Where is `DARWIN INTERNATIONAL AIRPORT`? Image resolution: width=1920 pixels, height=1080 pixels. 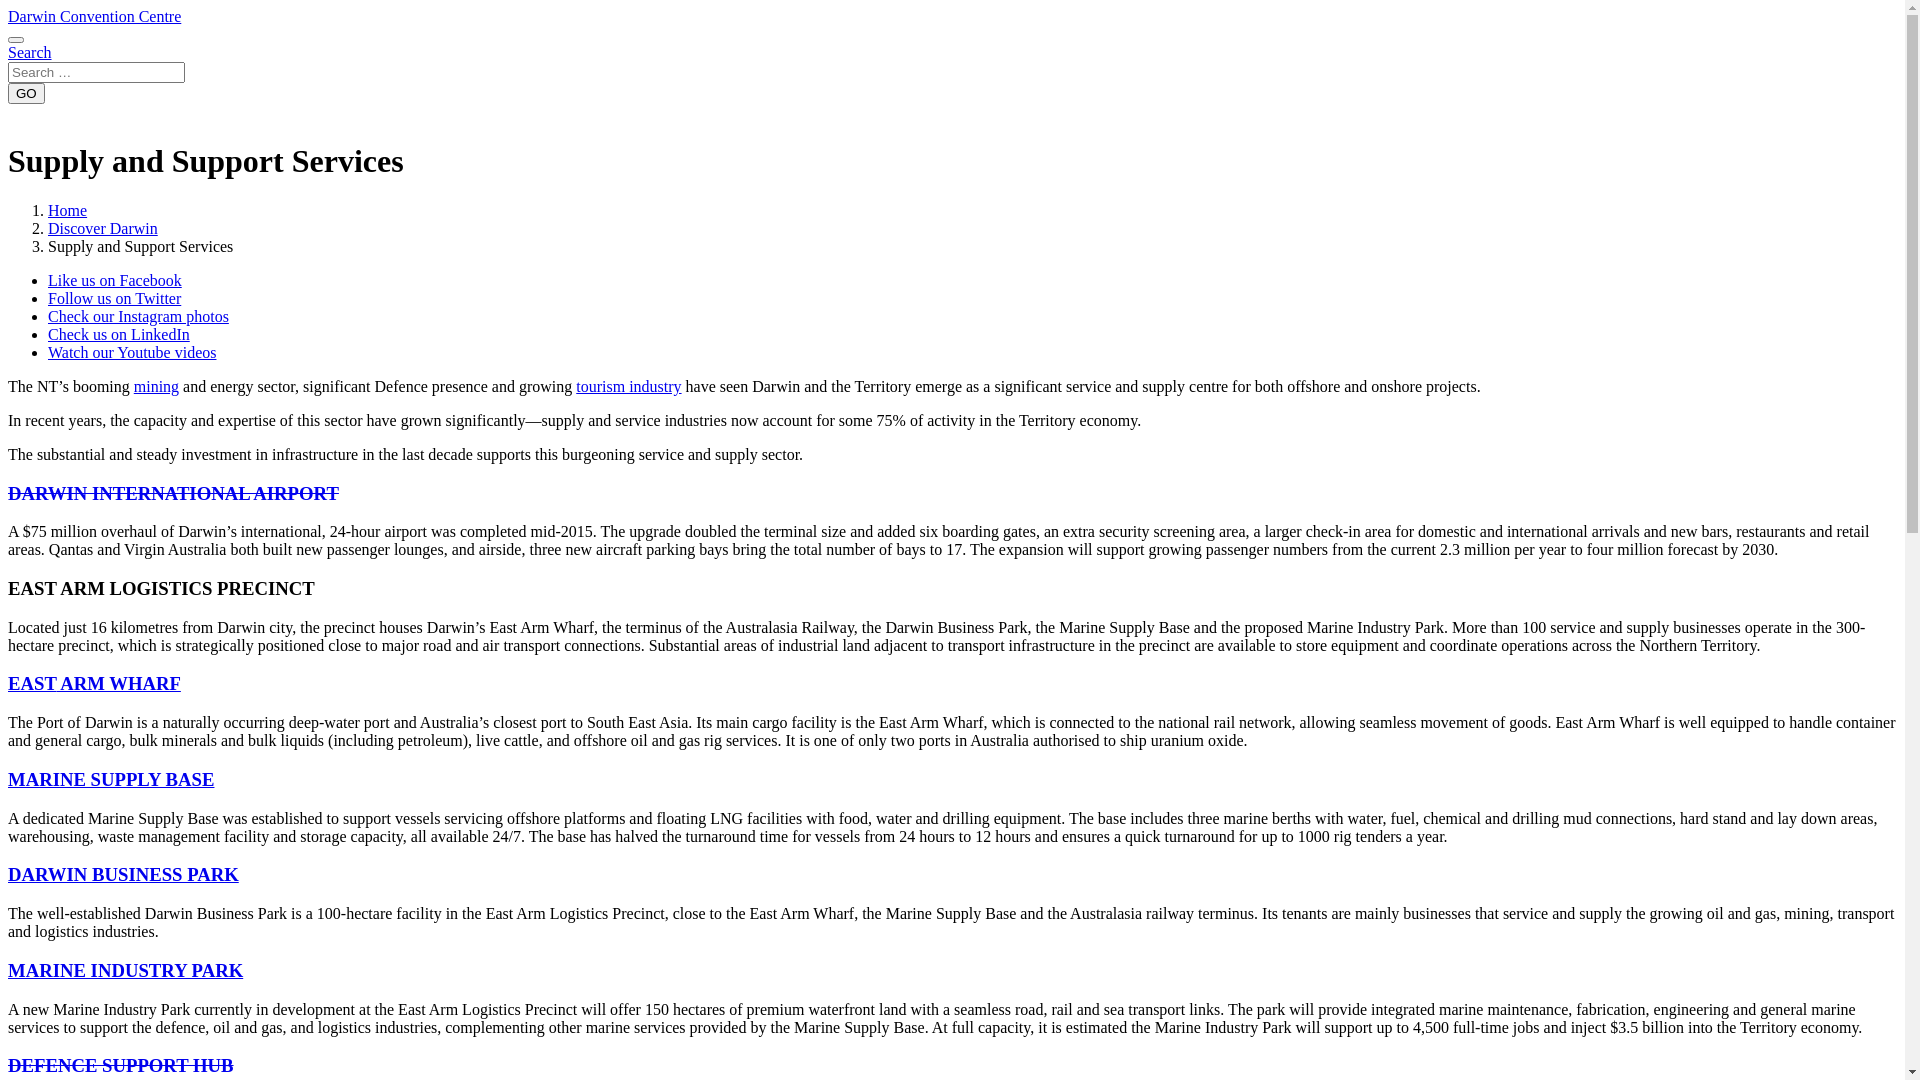 DARWIN INTERNATIONAL AIRPORT is located at coordinates (174, 494).